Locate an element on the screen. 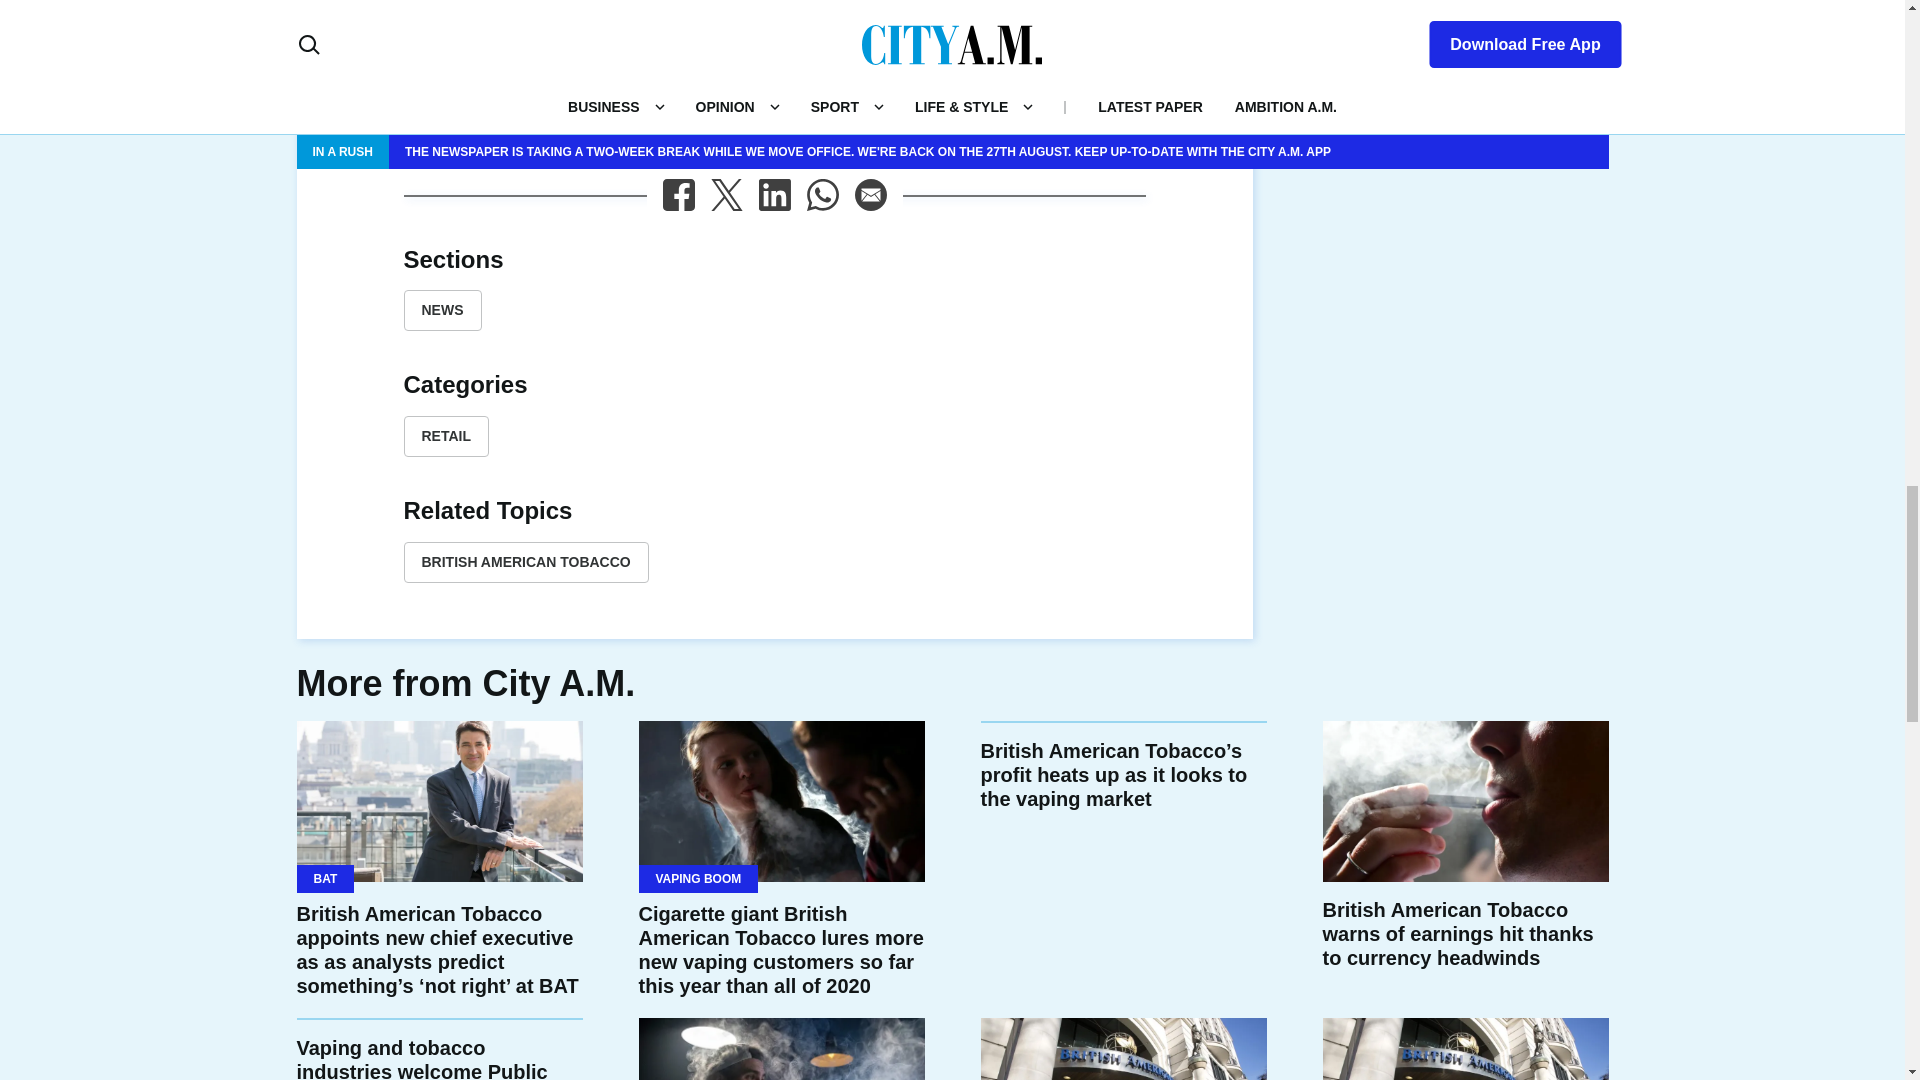 The height and width of the screenshot is (1080, 1920). Email is located at coordinates (870, 194).